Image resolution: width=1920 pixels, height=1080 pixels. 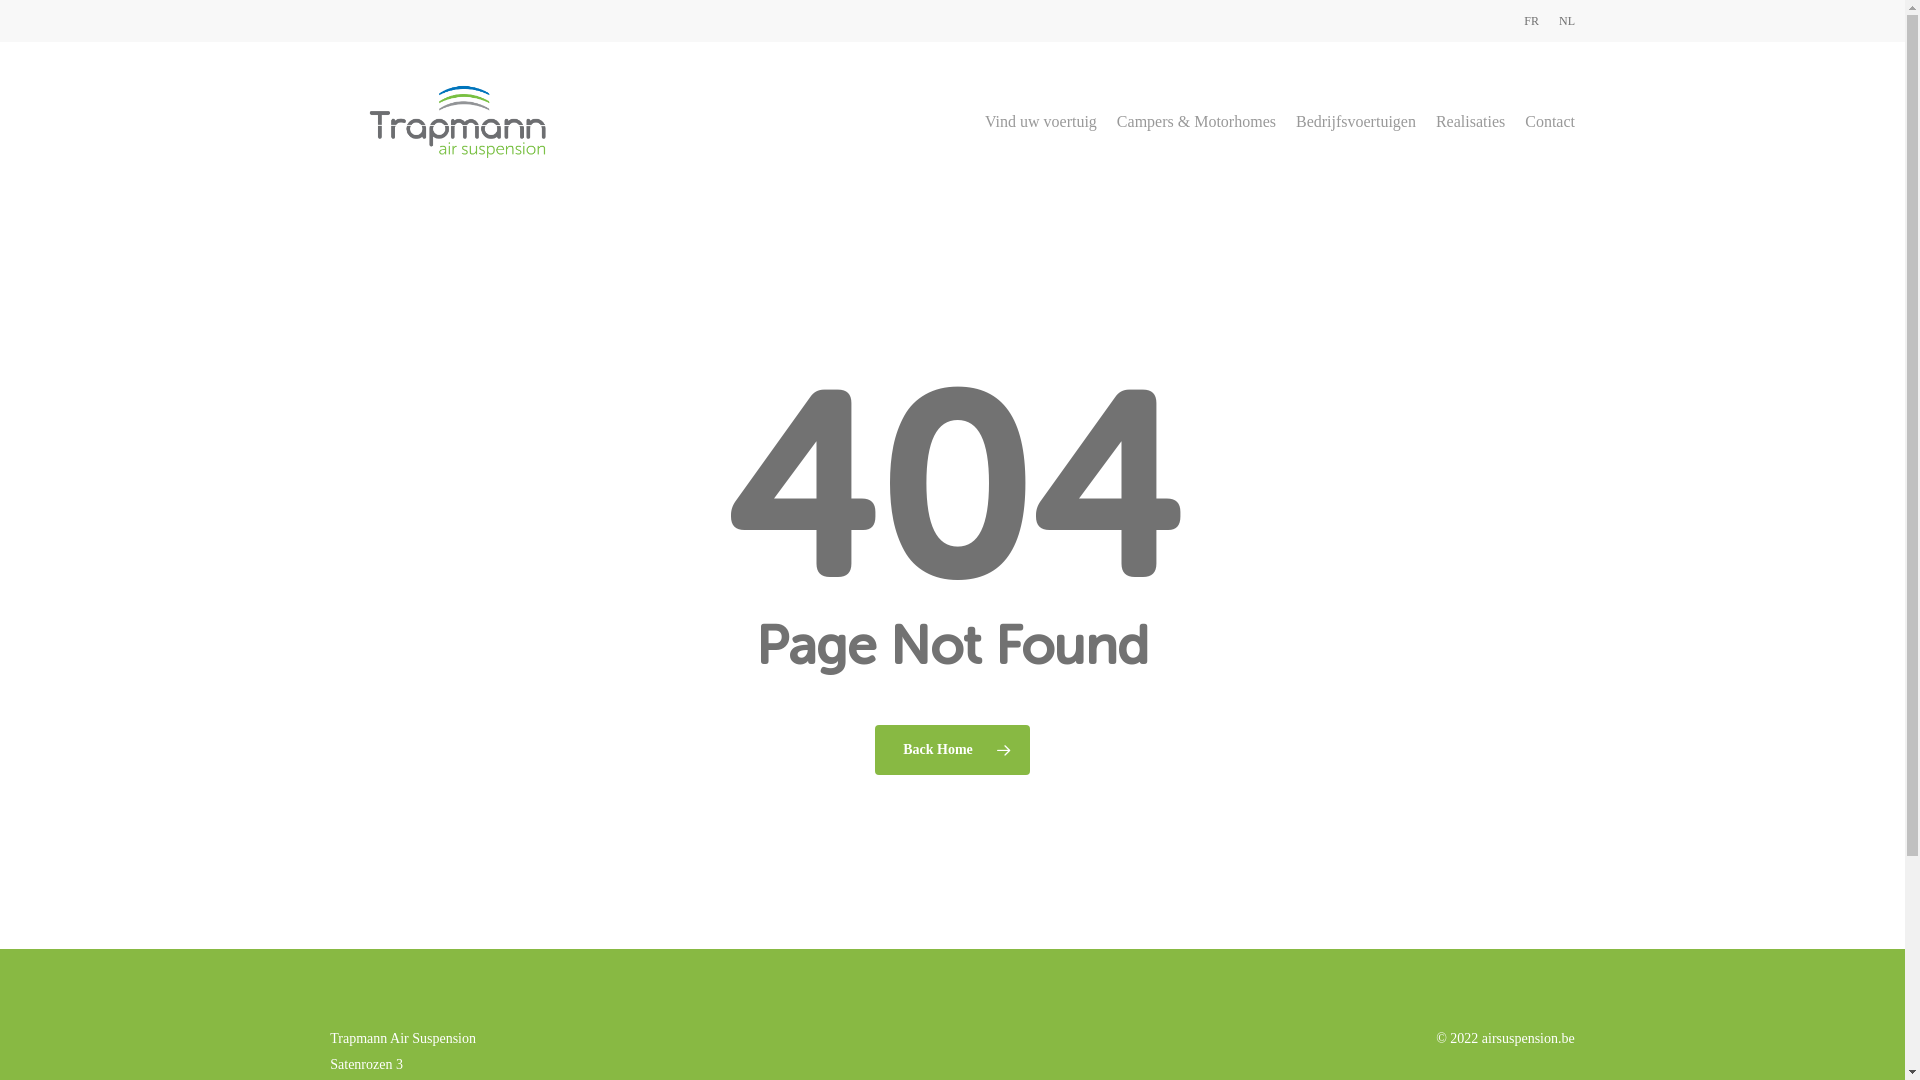 I want to click on Trapmann Air Suspension, so click(x=403, y=1038).